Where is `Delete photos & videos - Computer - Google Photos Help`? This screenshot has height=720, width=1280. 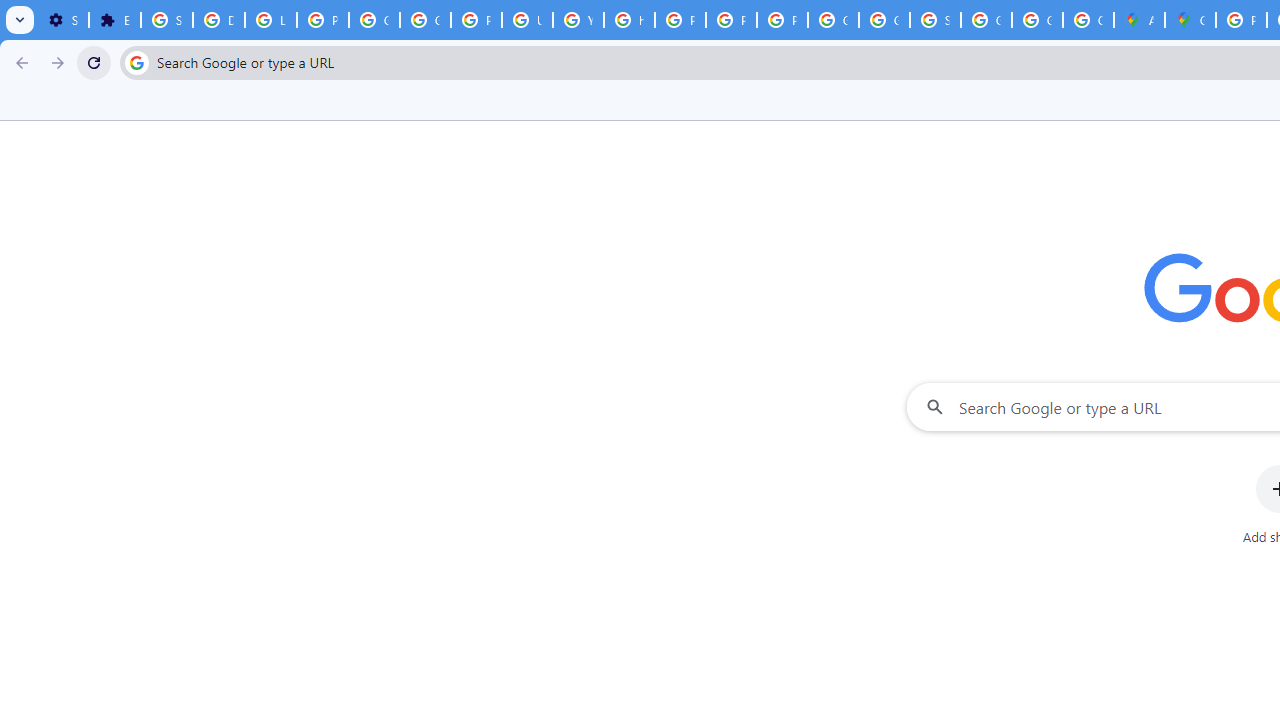 Delete photos & videos - Computer - Google Photos Help is located at coordinates (218, 20).